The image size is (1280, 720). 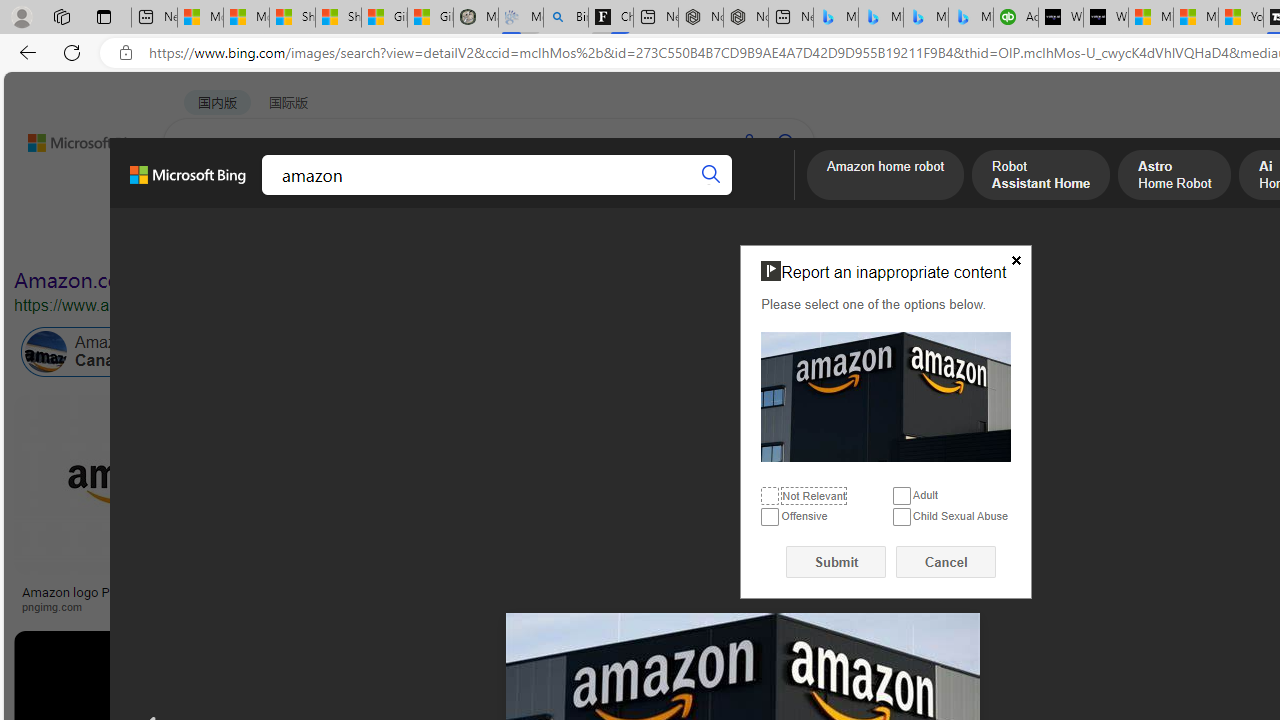 What do you see at coordinates (303, 352) in the screenshot?
I see `Amazon Prime Online` at bounding box center [303, 352].